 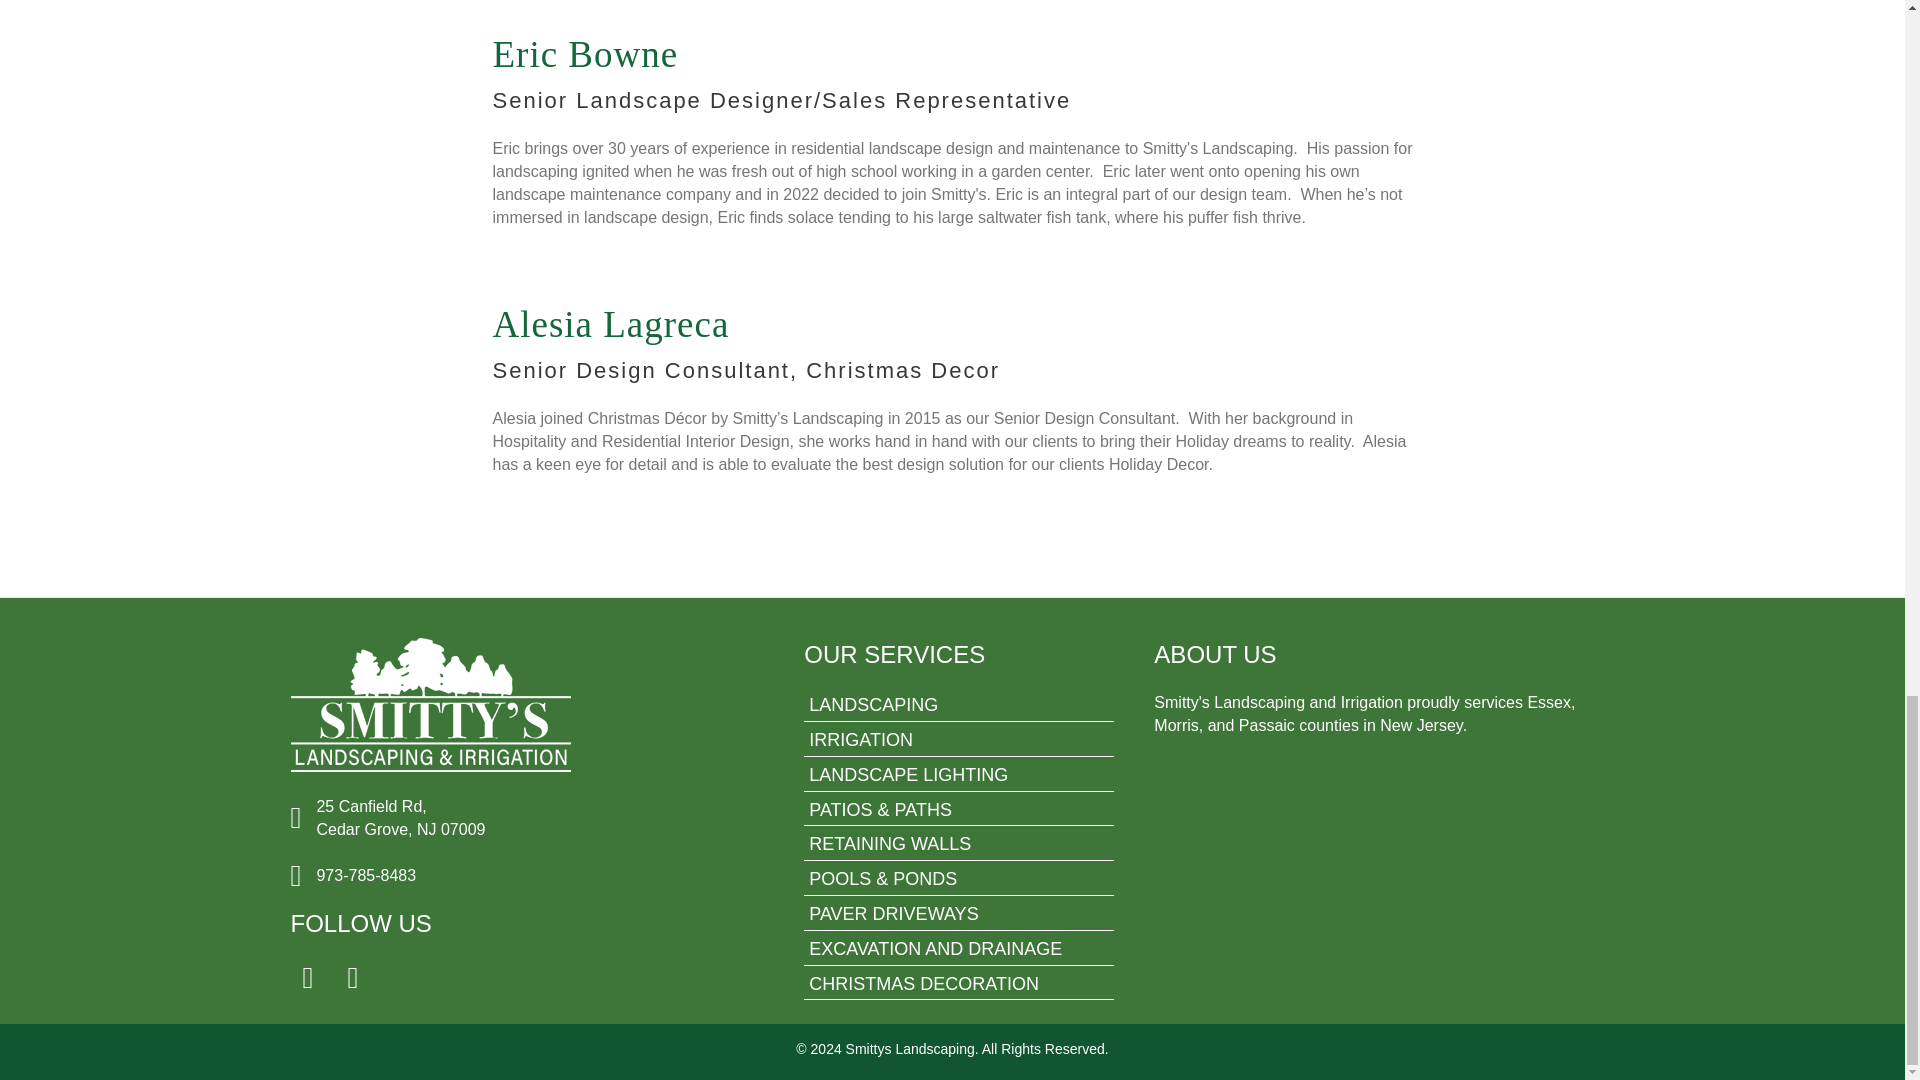 What do you see at coordinates (958, 741) in the screenshot?
I see `IRRIGATION` at bounding box center [958, 741].